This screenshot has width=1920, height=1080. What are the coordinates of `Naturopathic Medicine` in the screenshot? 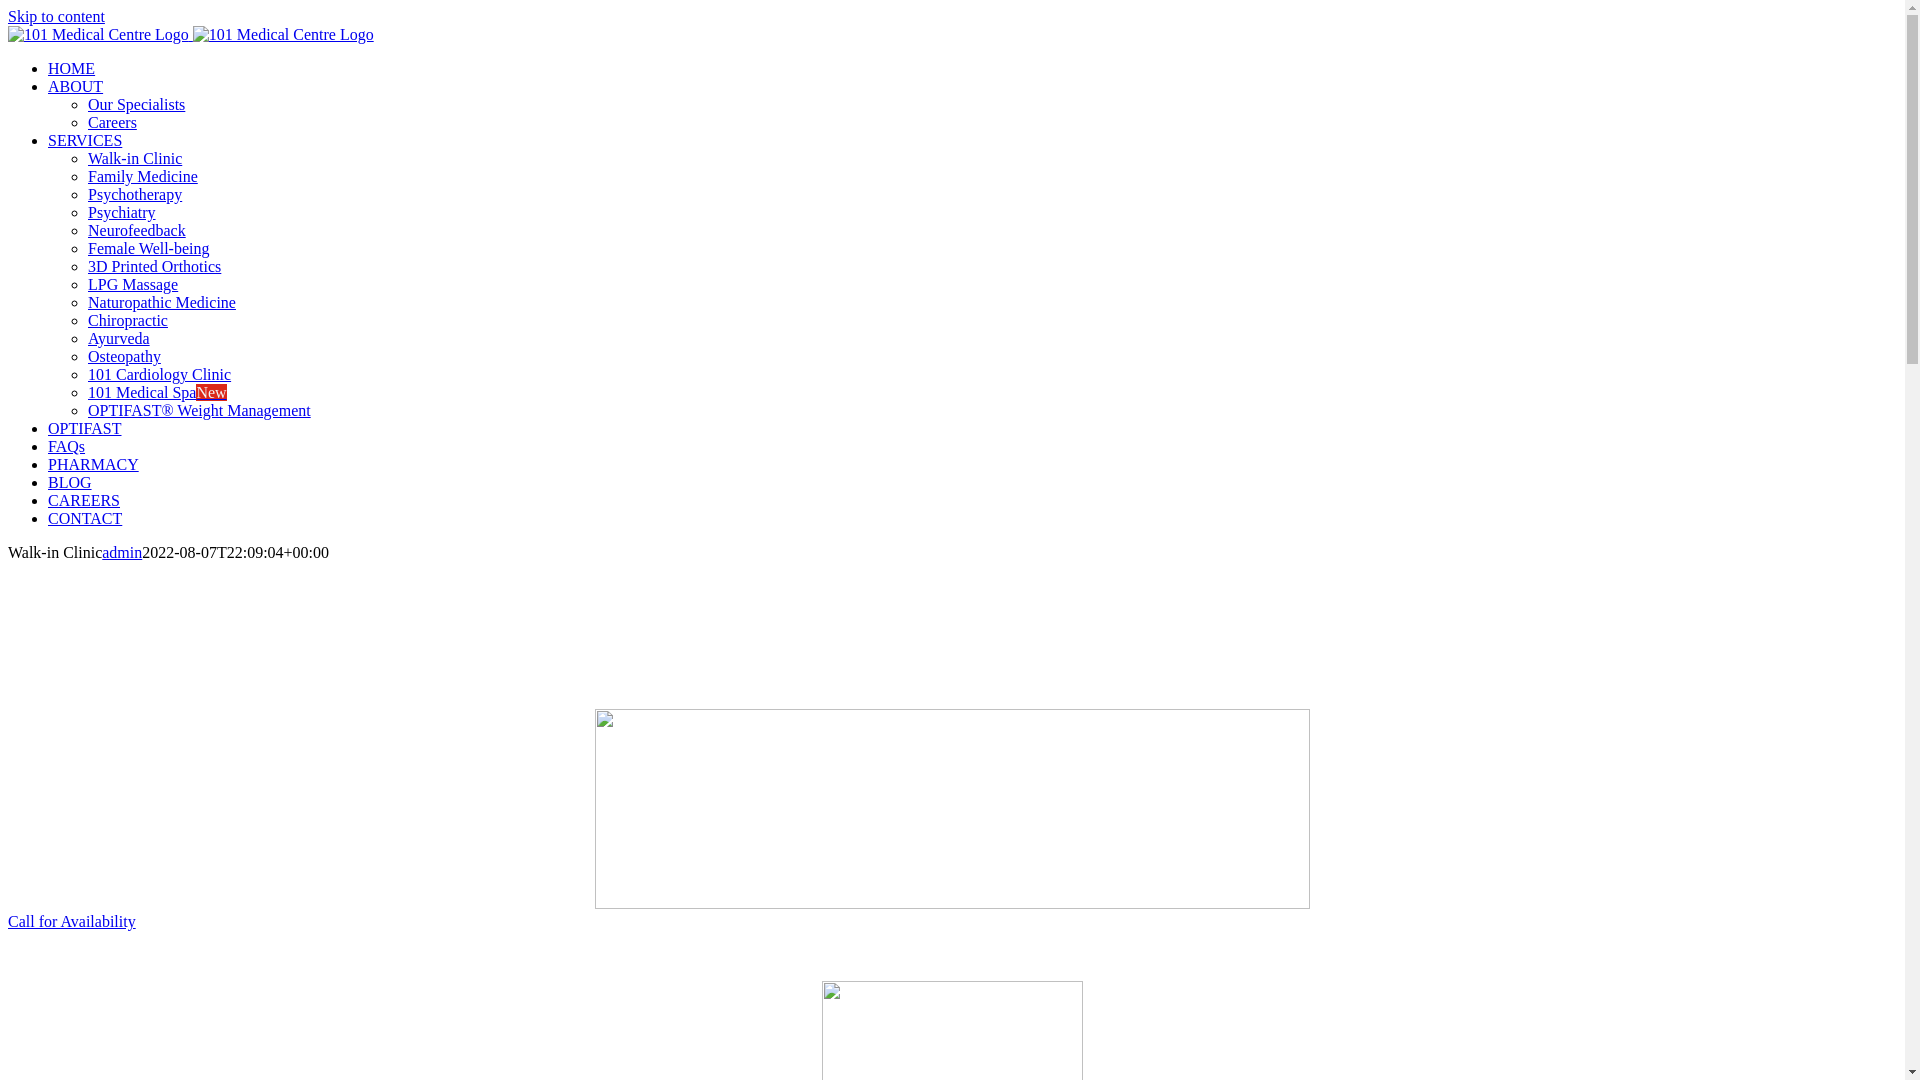 It's located at (162, 302).